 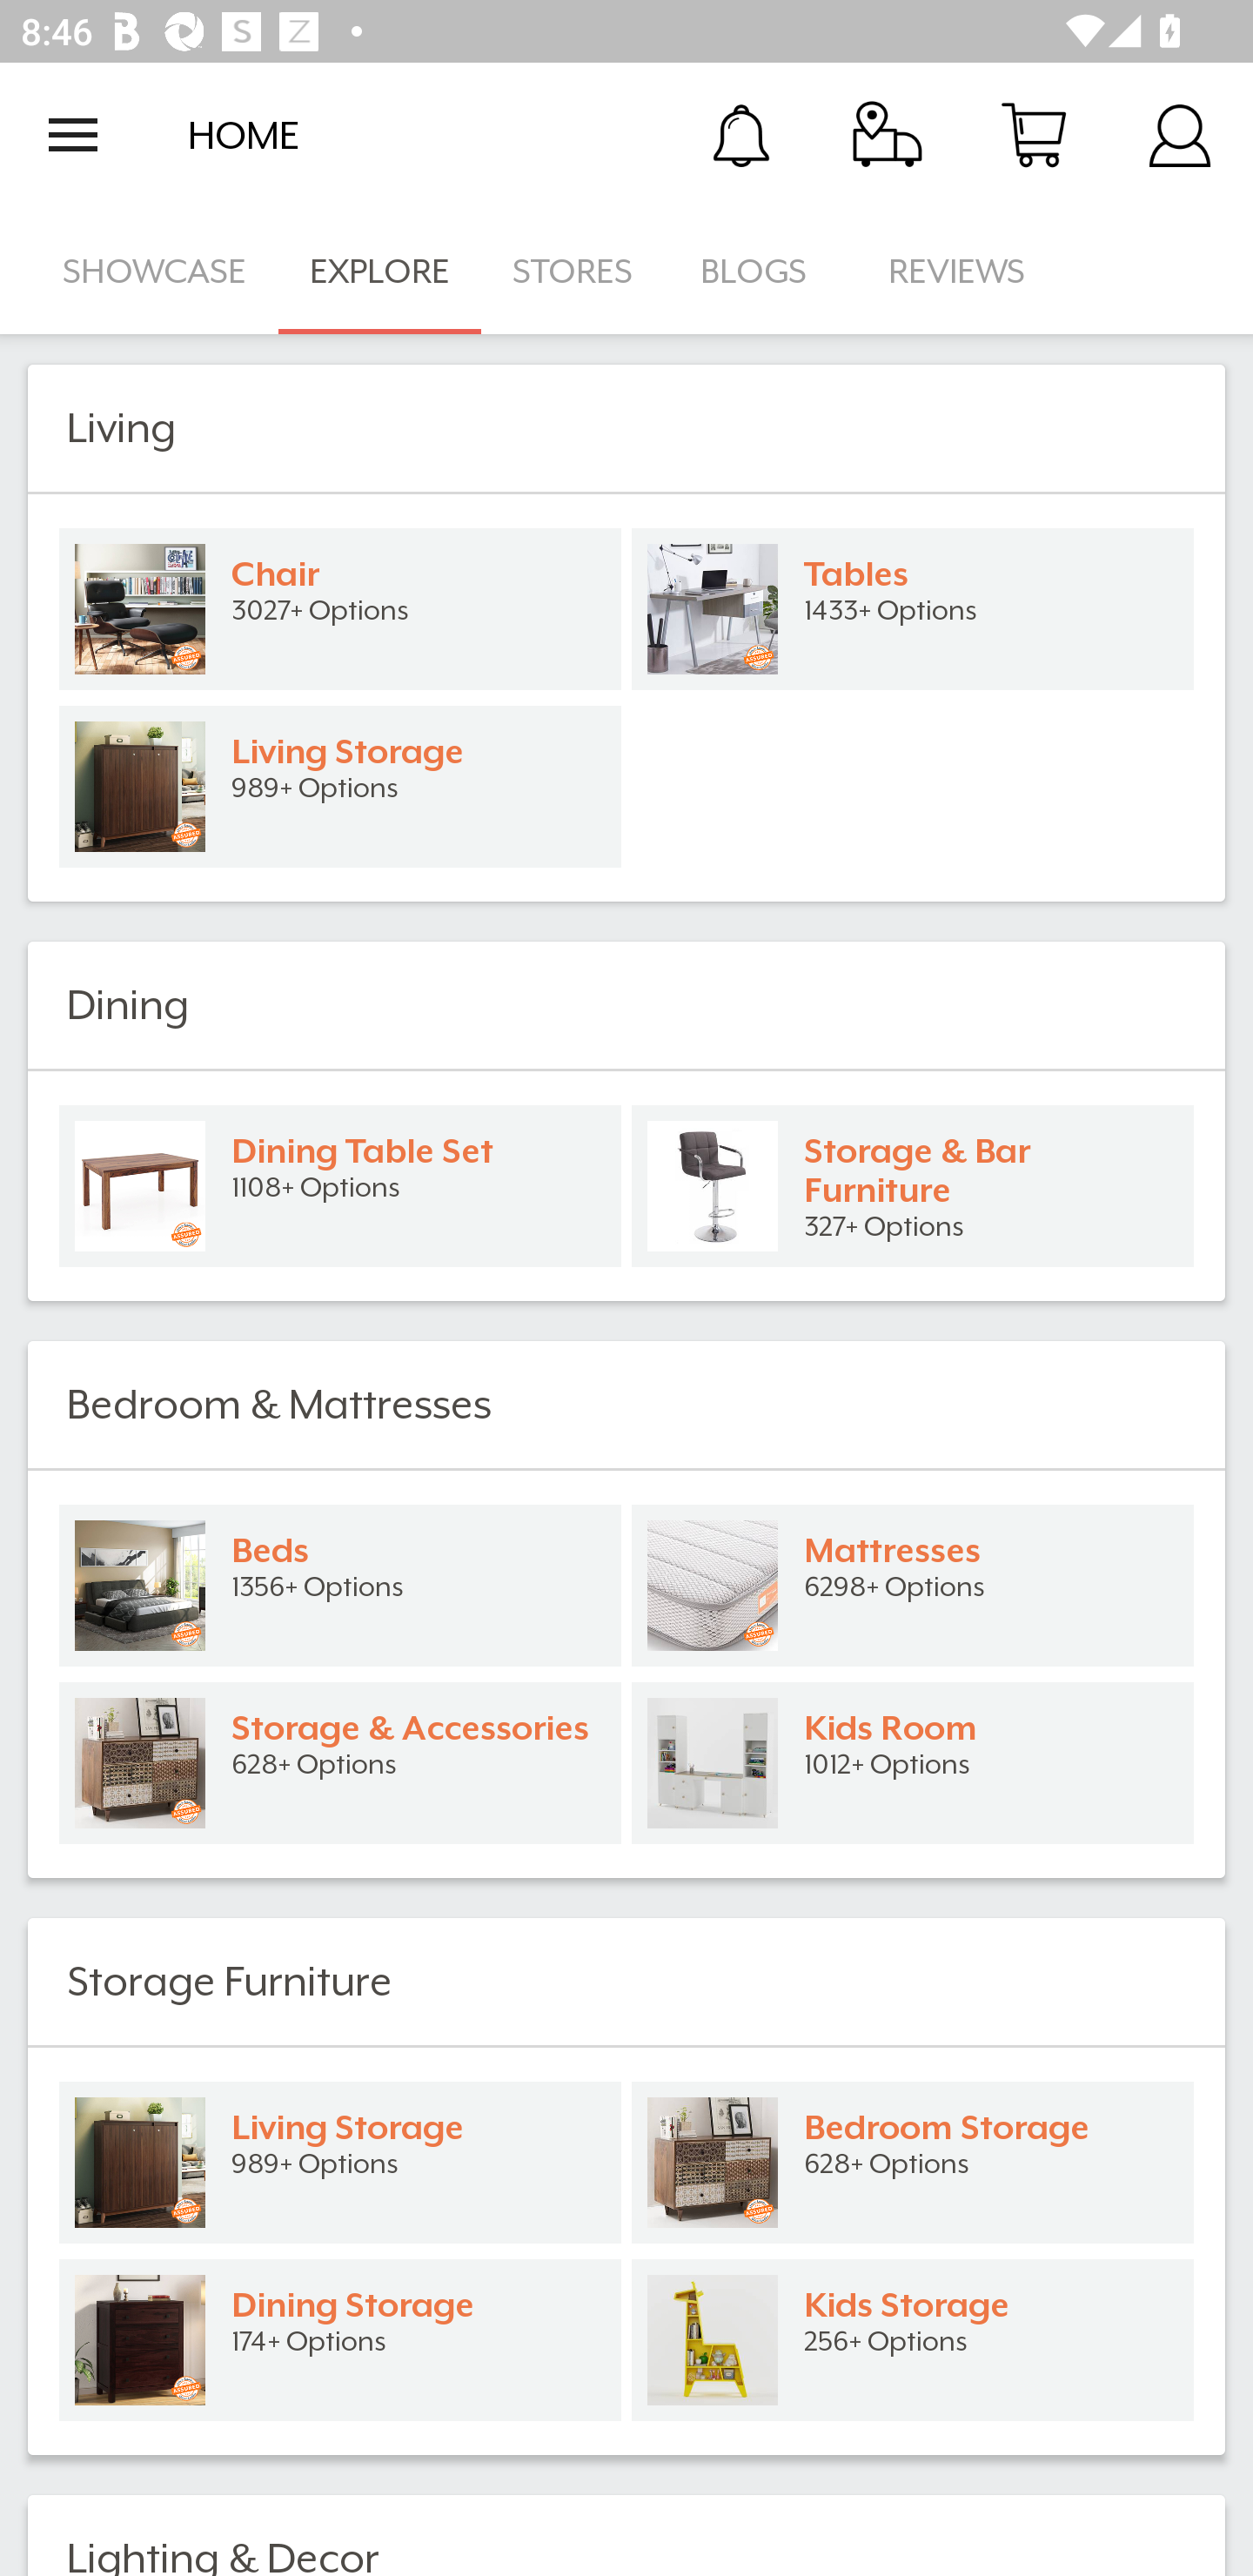 I want to click on EXPLORE, so click(x=379, y=272).